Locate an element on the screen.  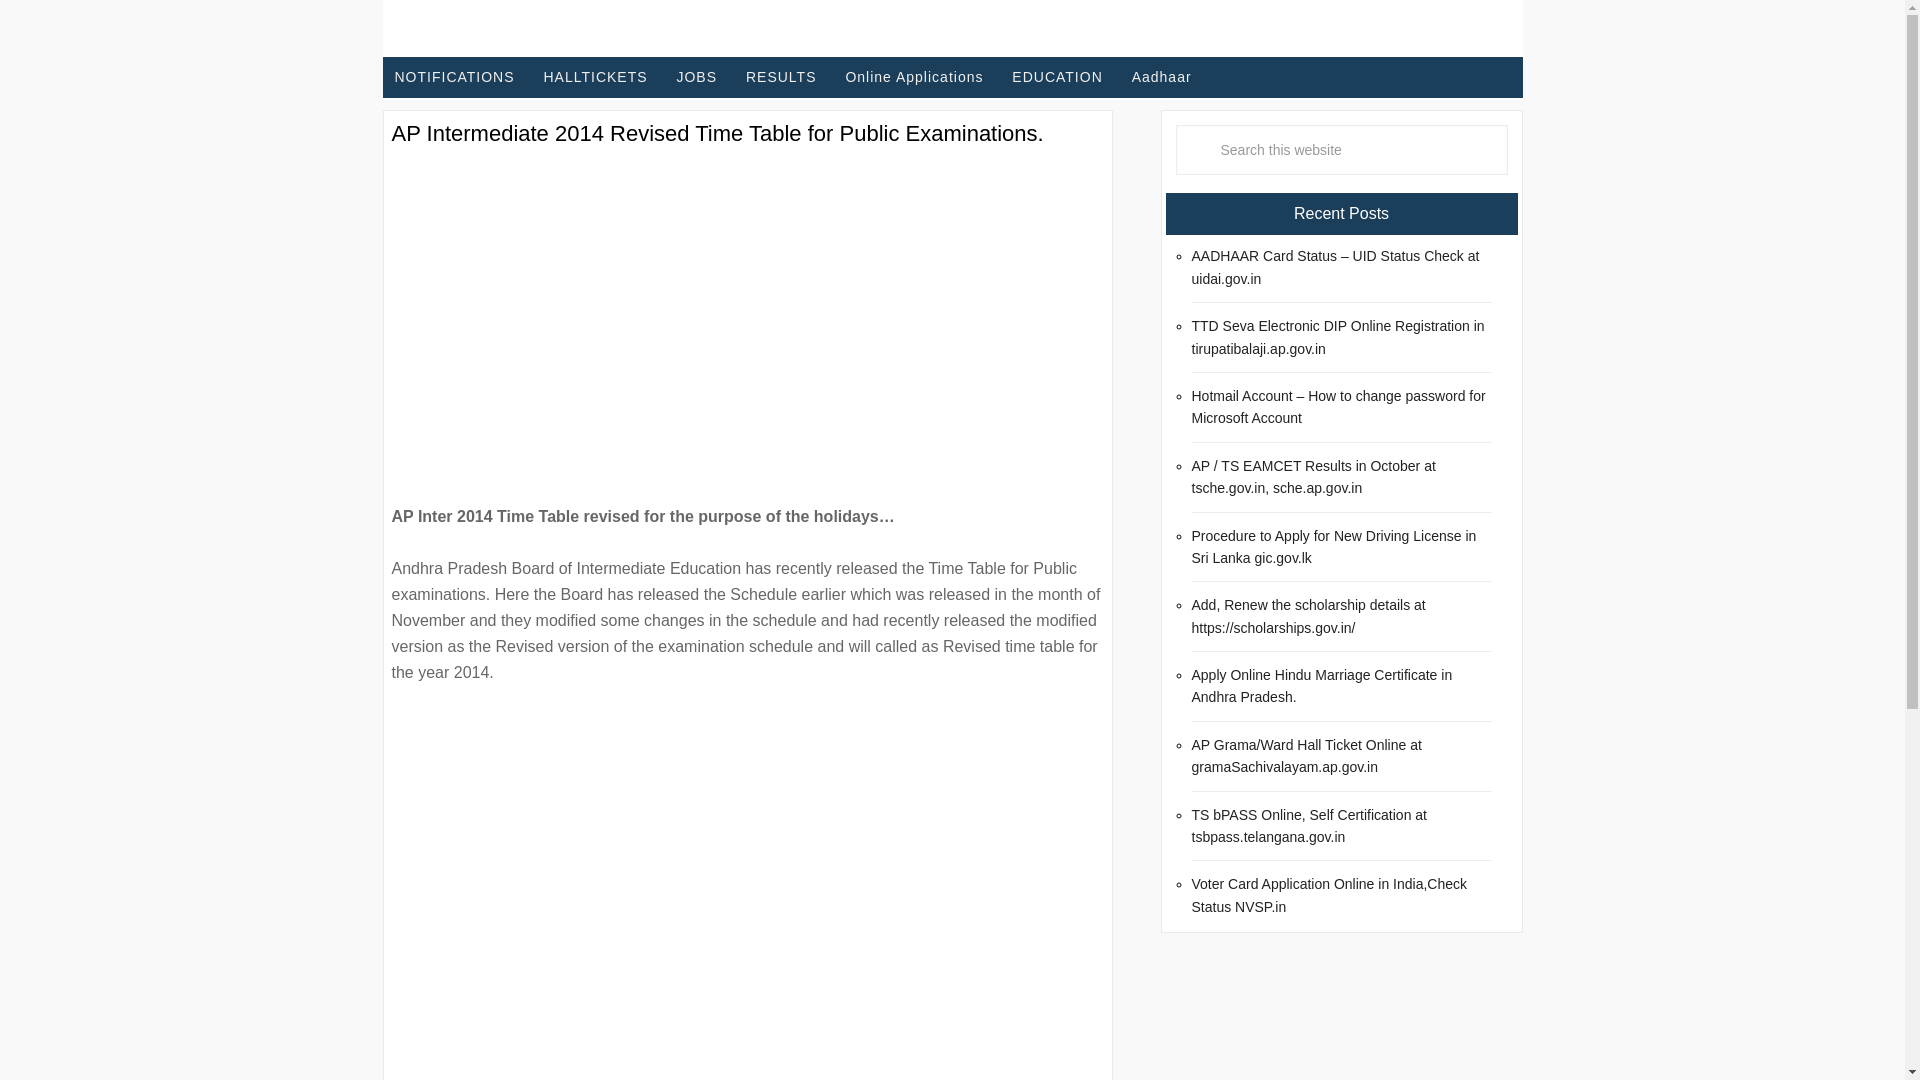
HALLTICKETS is located at coordinates (594, 78).